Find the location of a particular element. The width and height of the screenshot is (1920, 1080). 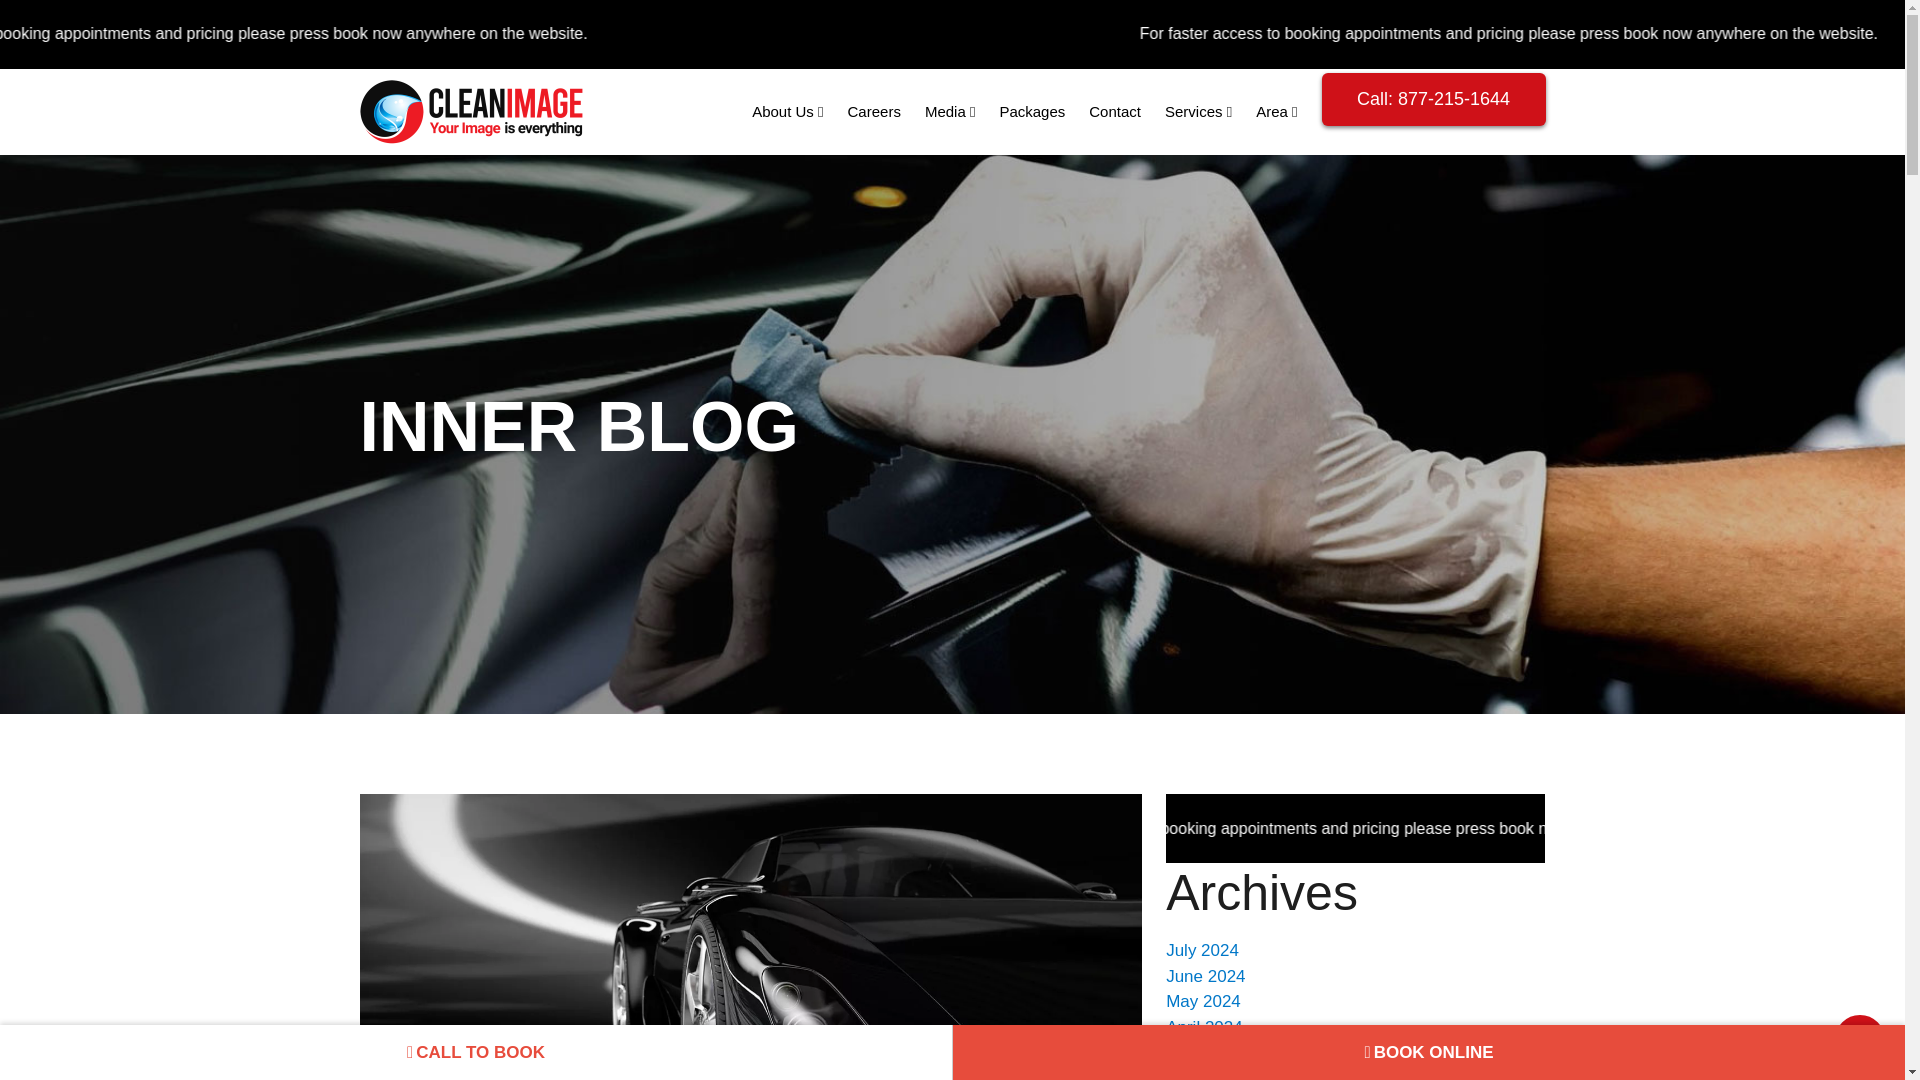

Services is located at coordinates (1198, 112).